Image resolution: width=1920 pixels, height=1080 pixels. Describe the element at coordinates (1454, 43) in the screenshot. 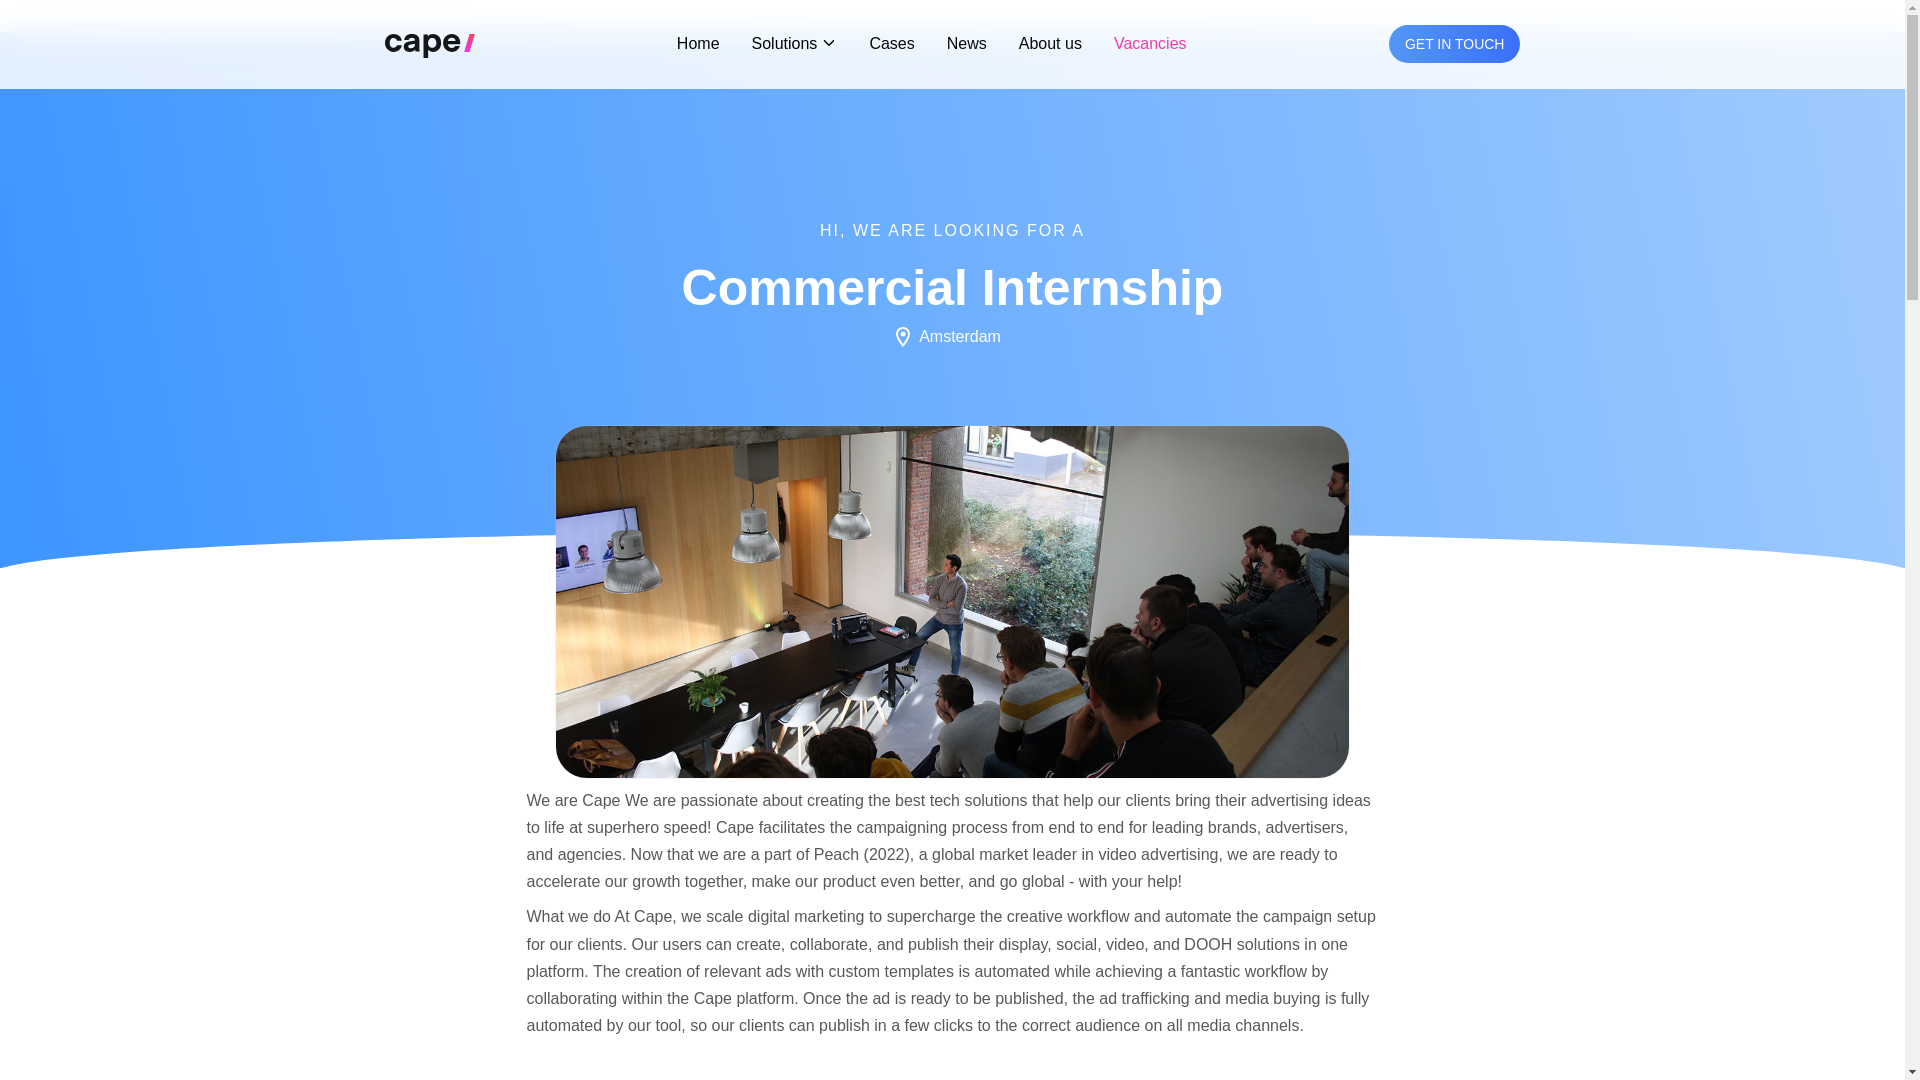

I see `GET IN TOUCH` at that location.